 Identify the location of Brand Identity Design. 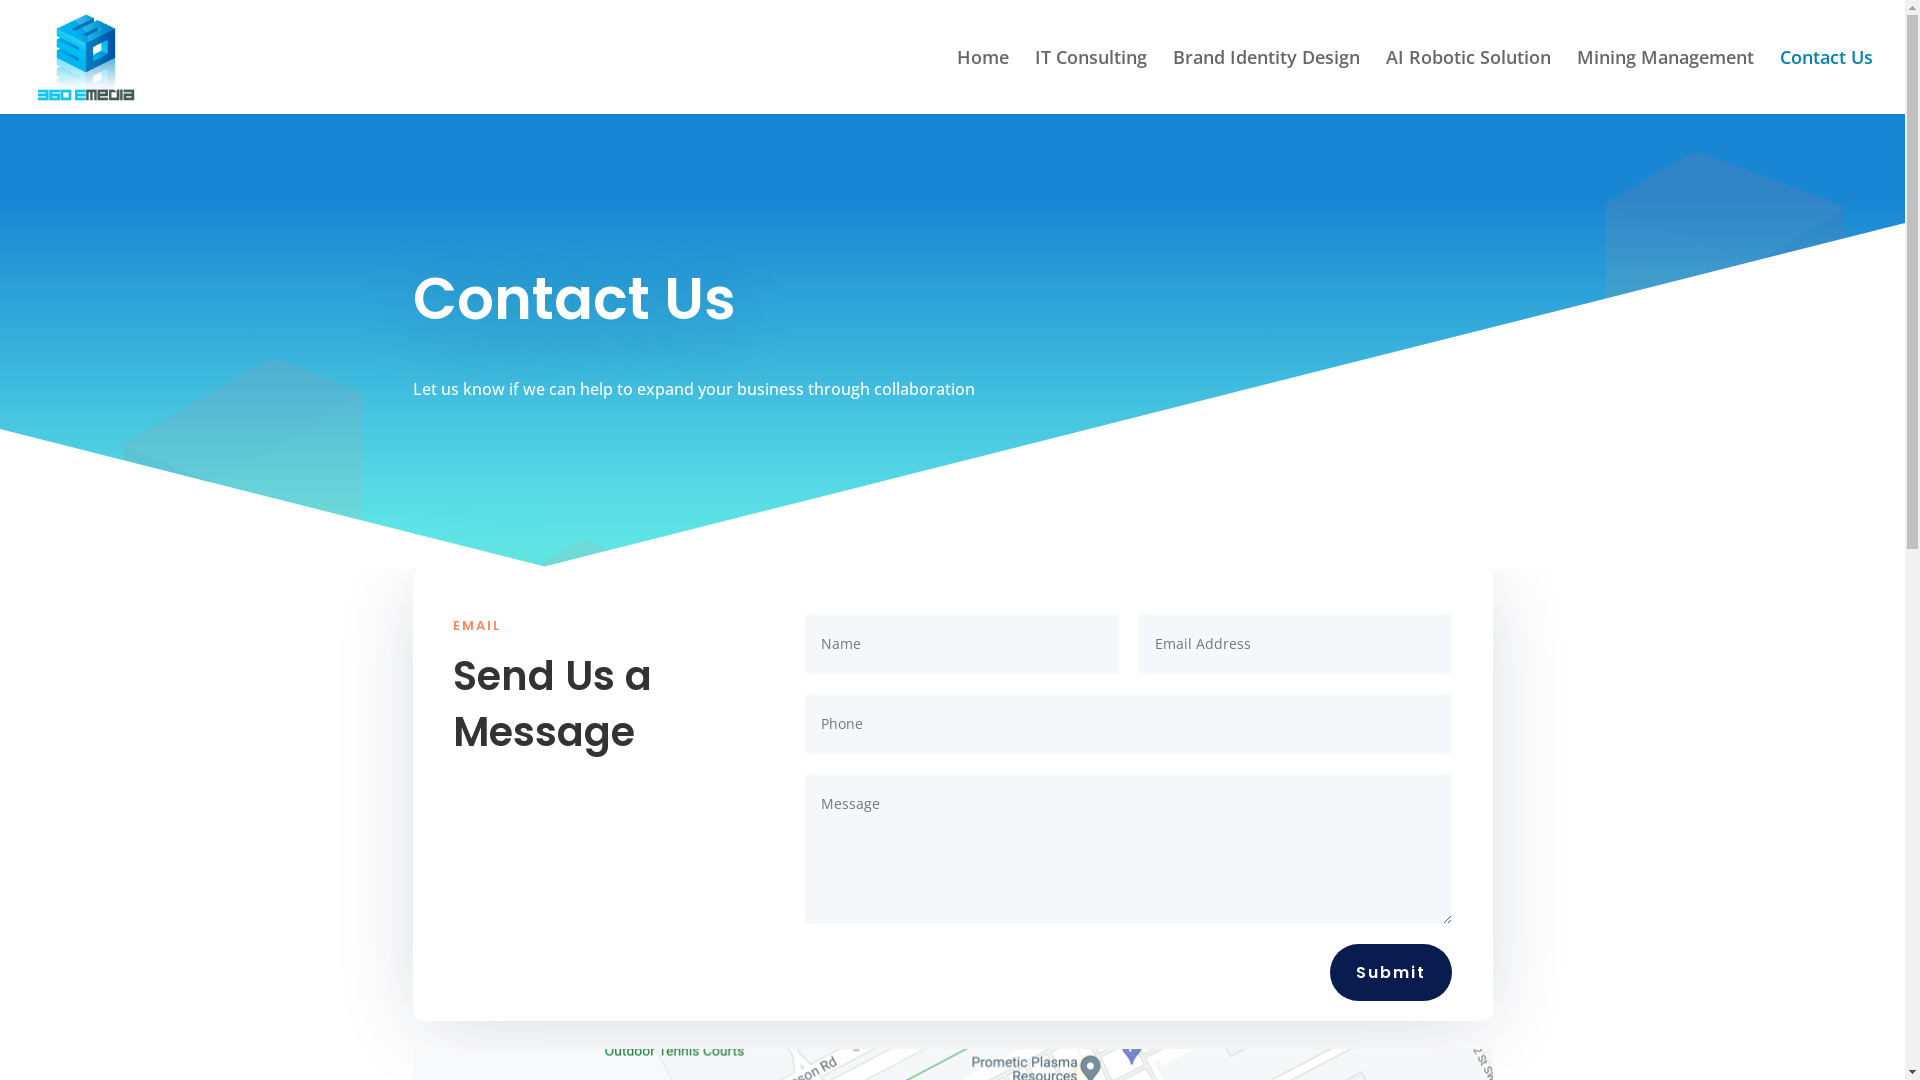
(1266, 82).